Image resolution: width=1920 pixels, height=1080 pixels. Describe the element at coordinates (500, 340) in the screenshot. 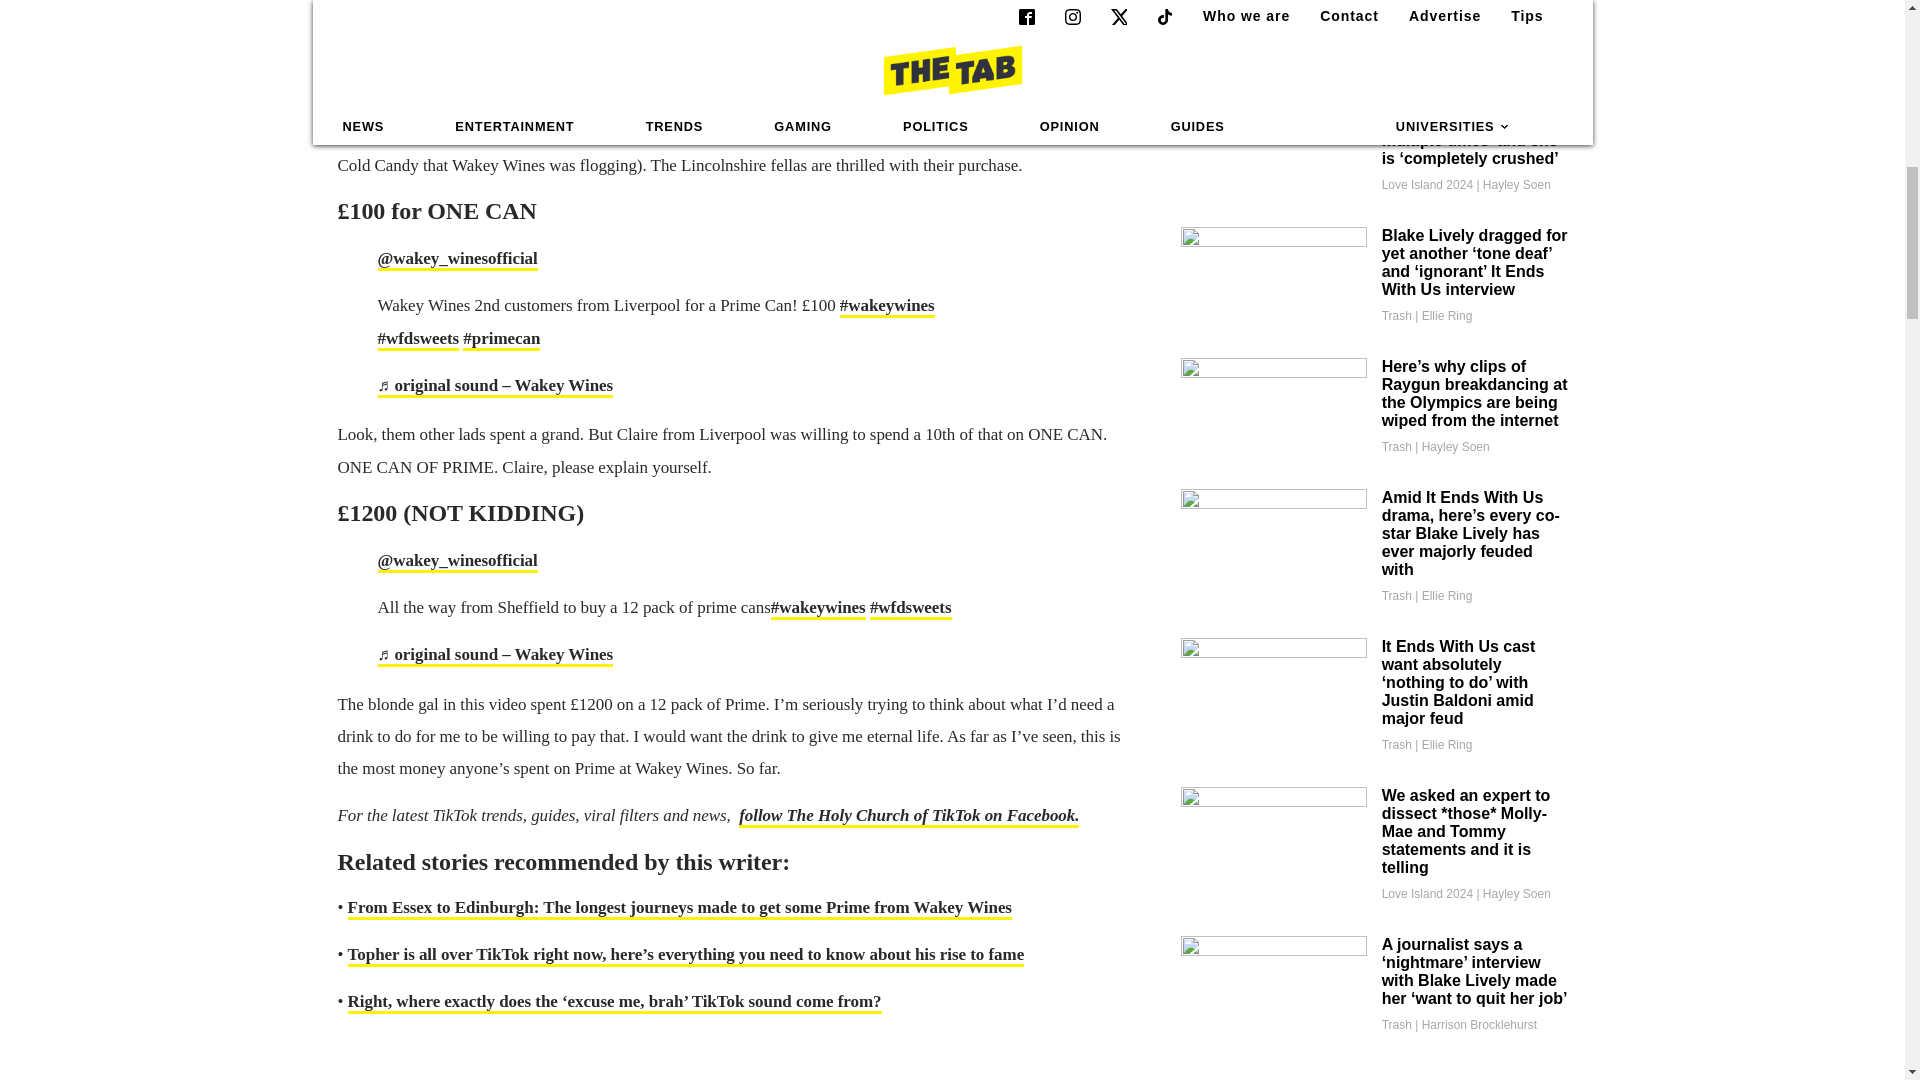

I see `primecan` at that location.